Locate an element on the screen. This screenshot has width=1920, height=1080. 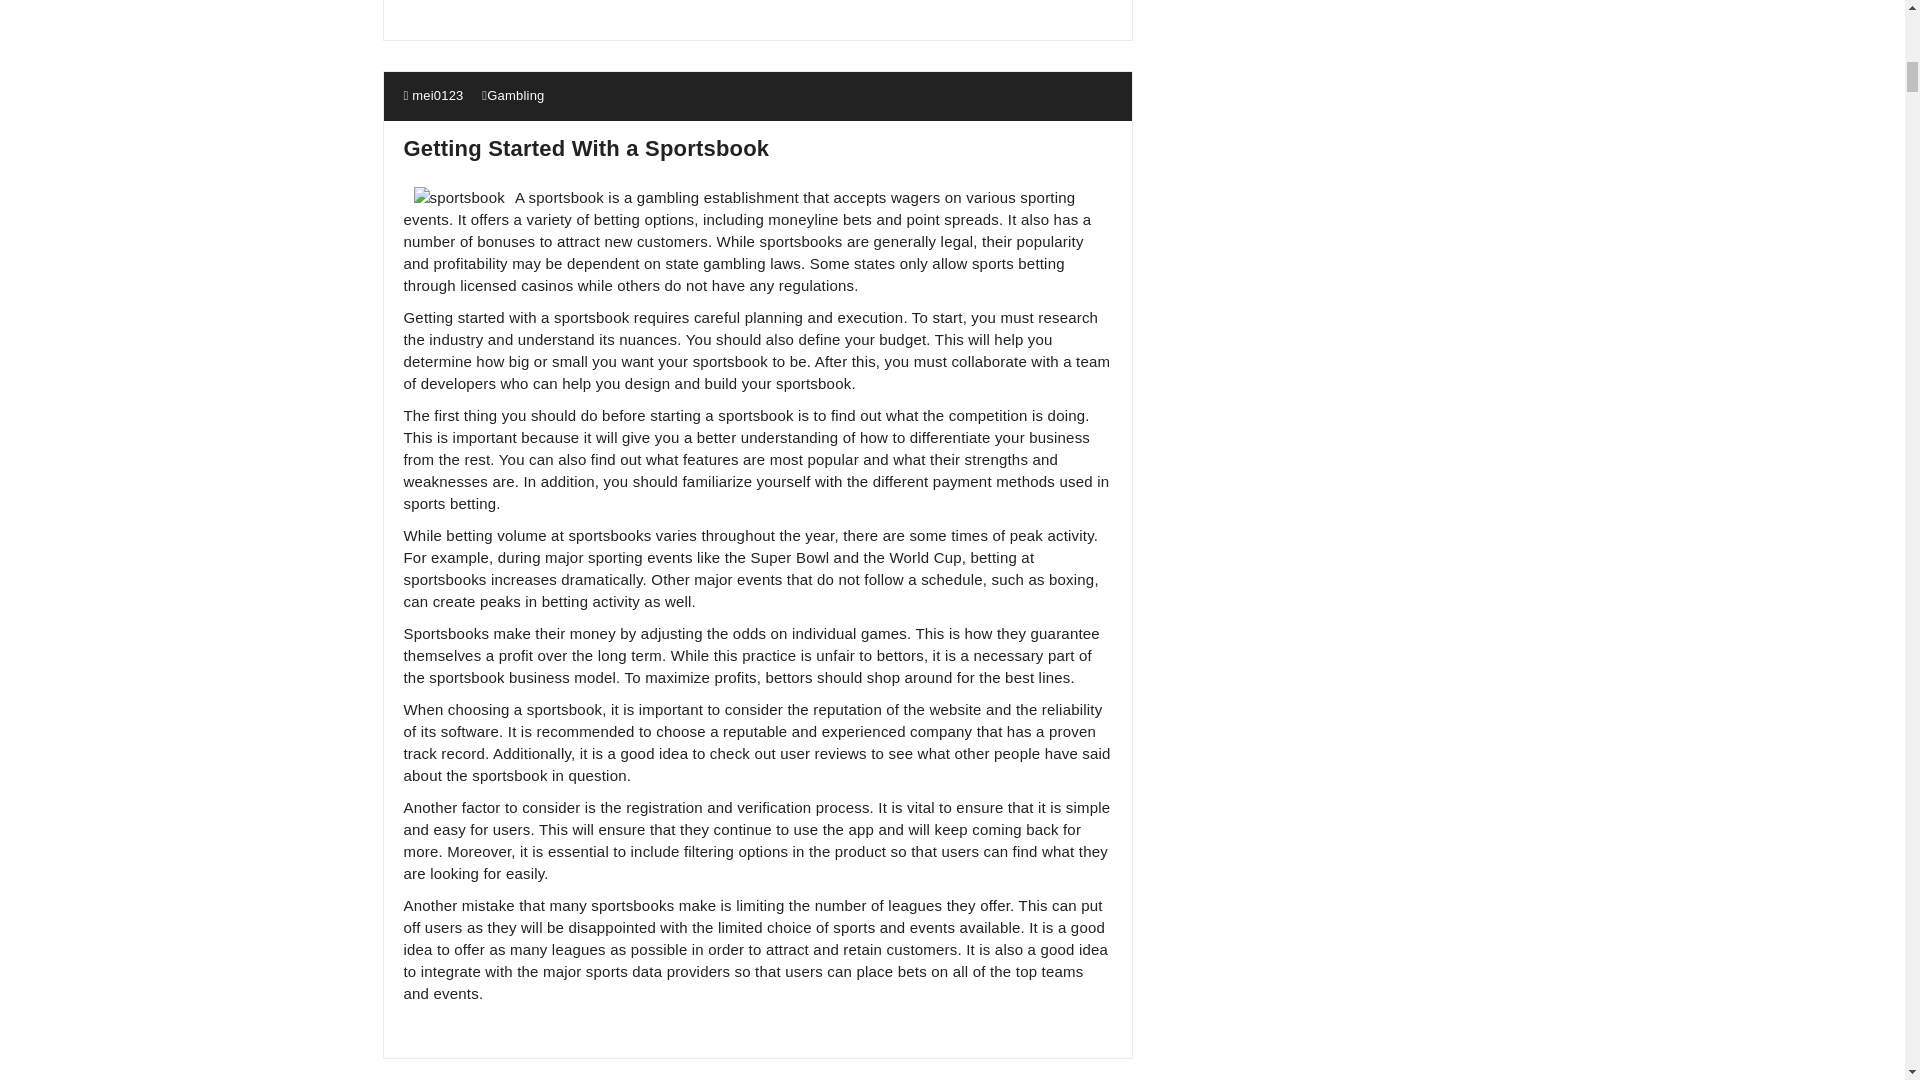
mei0123 is located at coordinates (434, 94).